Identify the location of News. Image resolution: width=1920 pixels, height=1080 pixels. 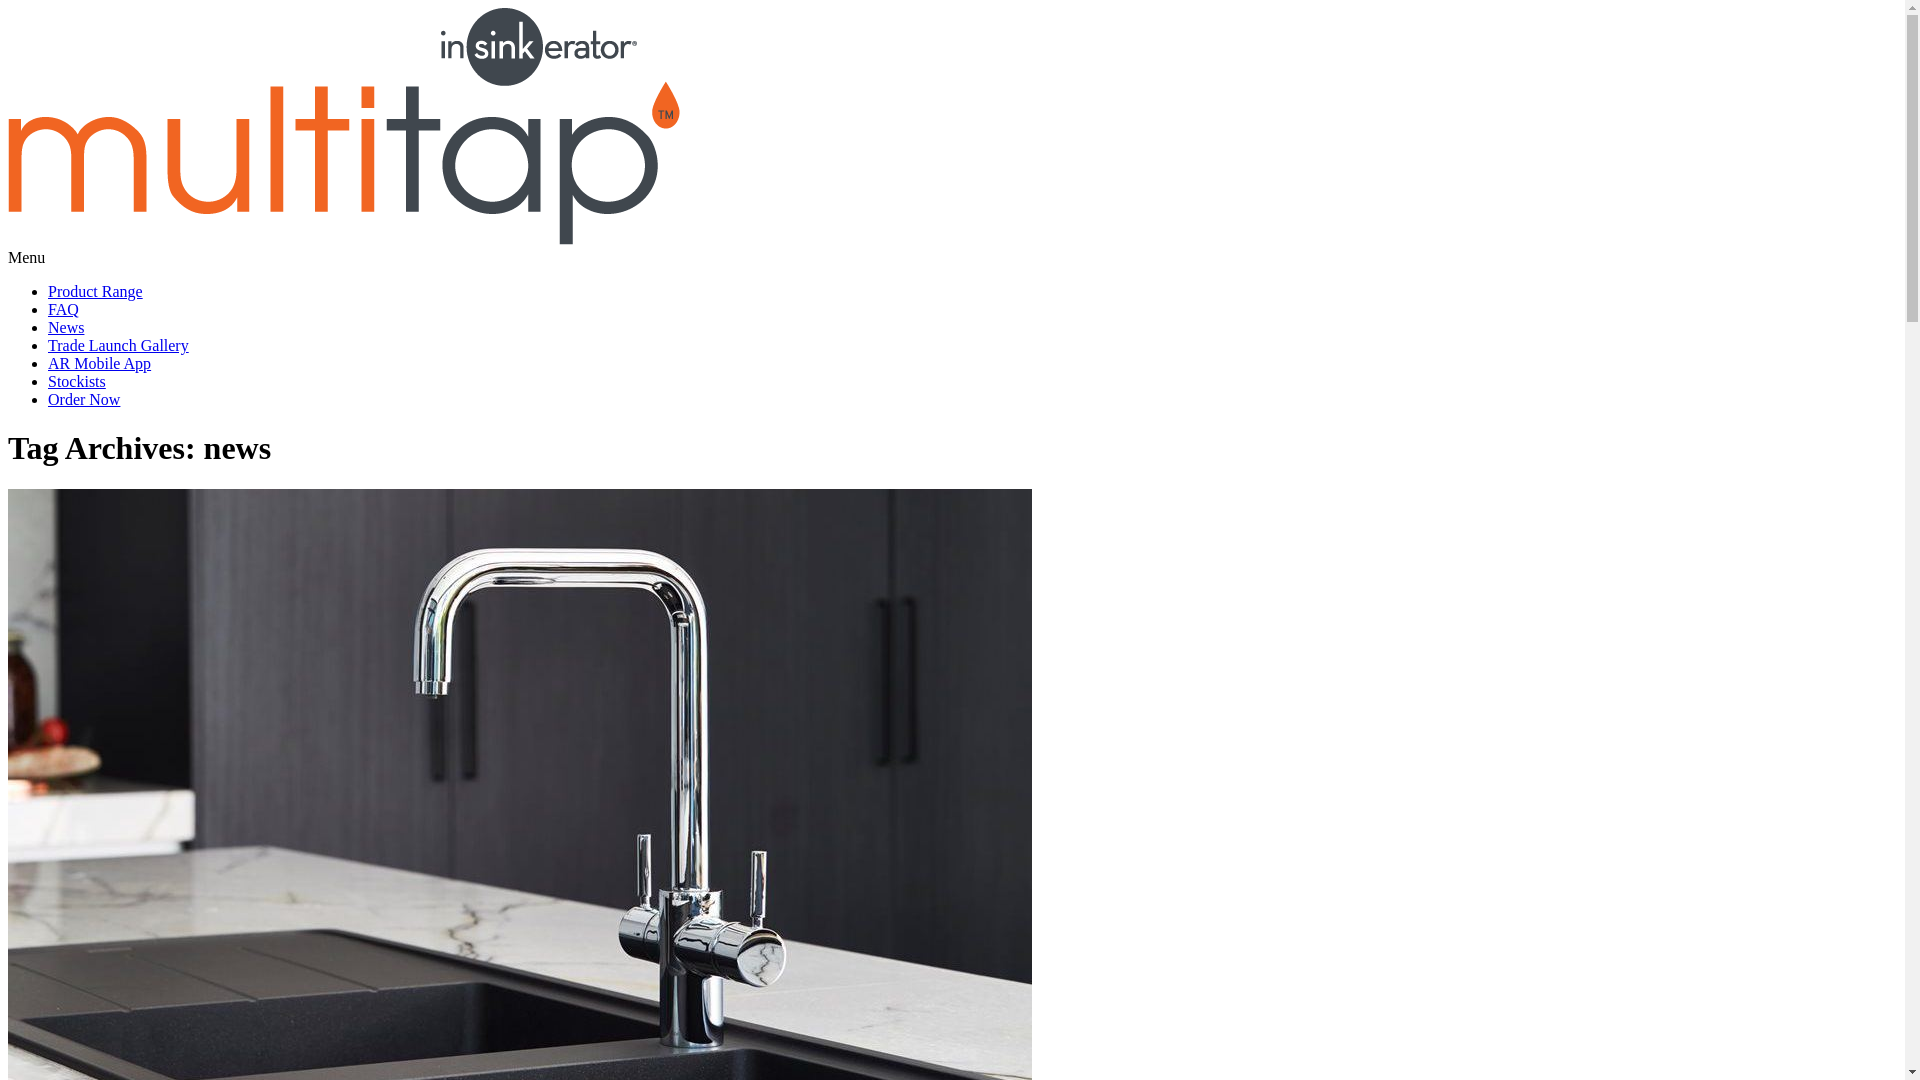
(66, 328).